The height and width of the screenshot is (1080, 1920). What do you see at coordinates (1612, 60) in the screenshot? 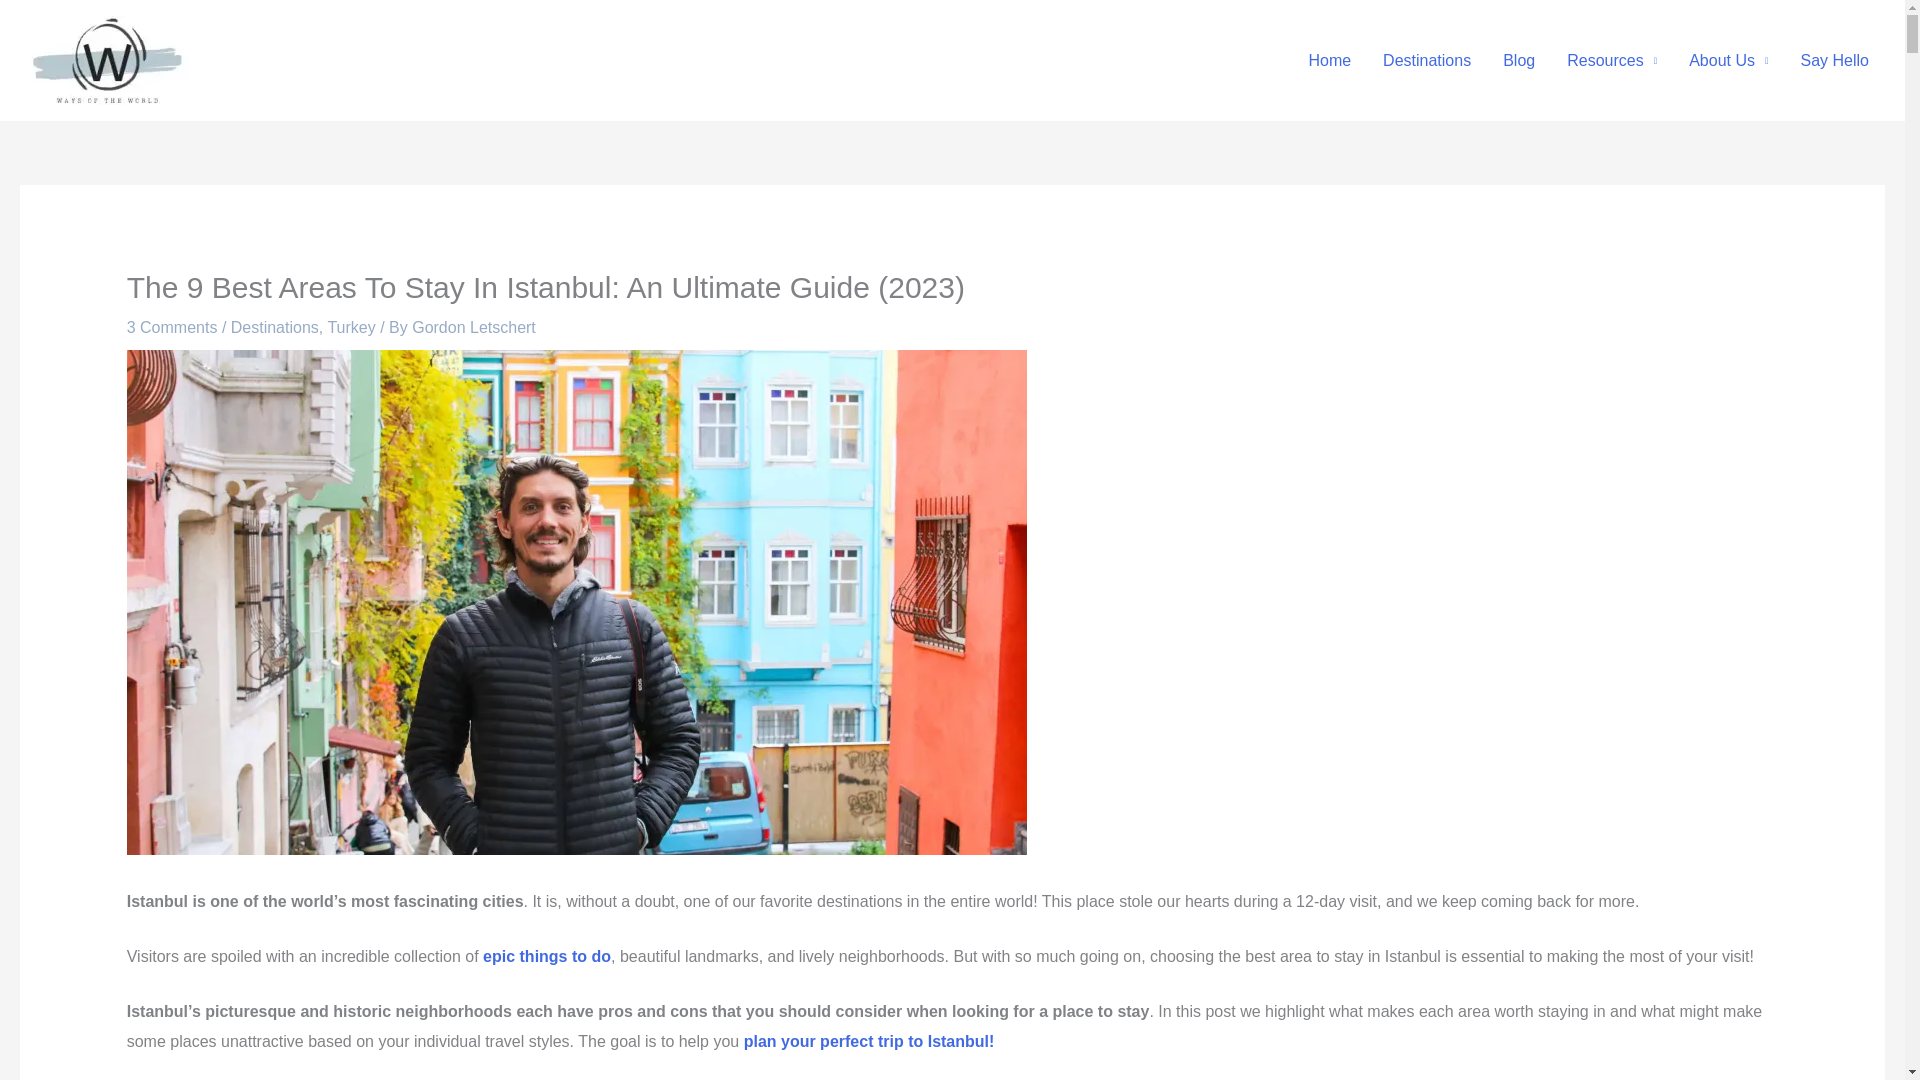
I see `Resources` at bounding box center [1612, 60].